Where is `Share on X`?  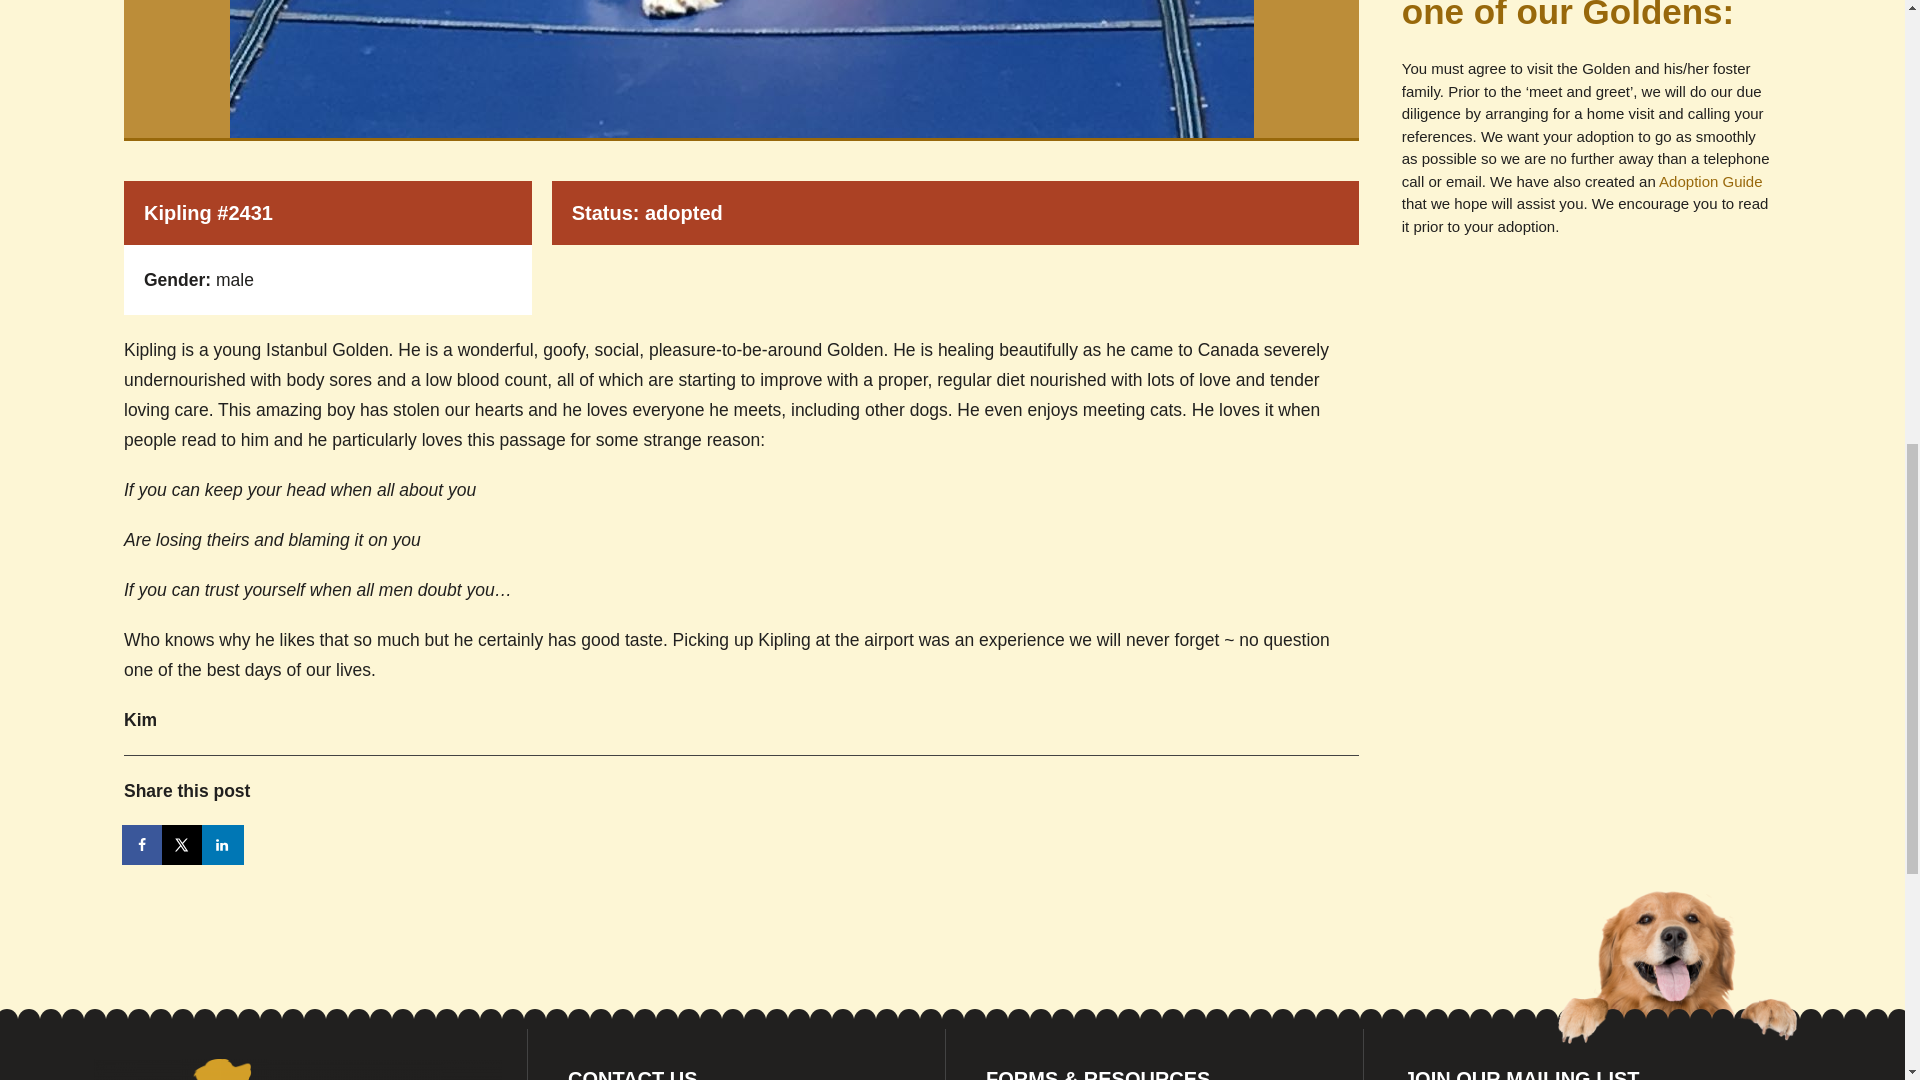
Share on X is located at coordinates (183, 845).